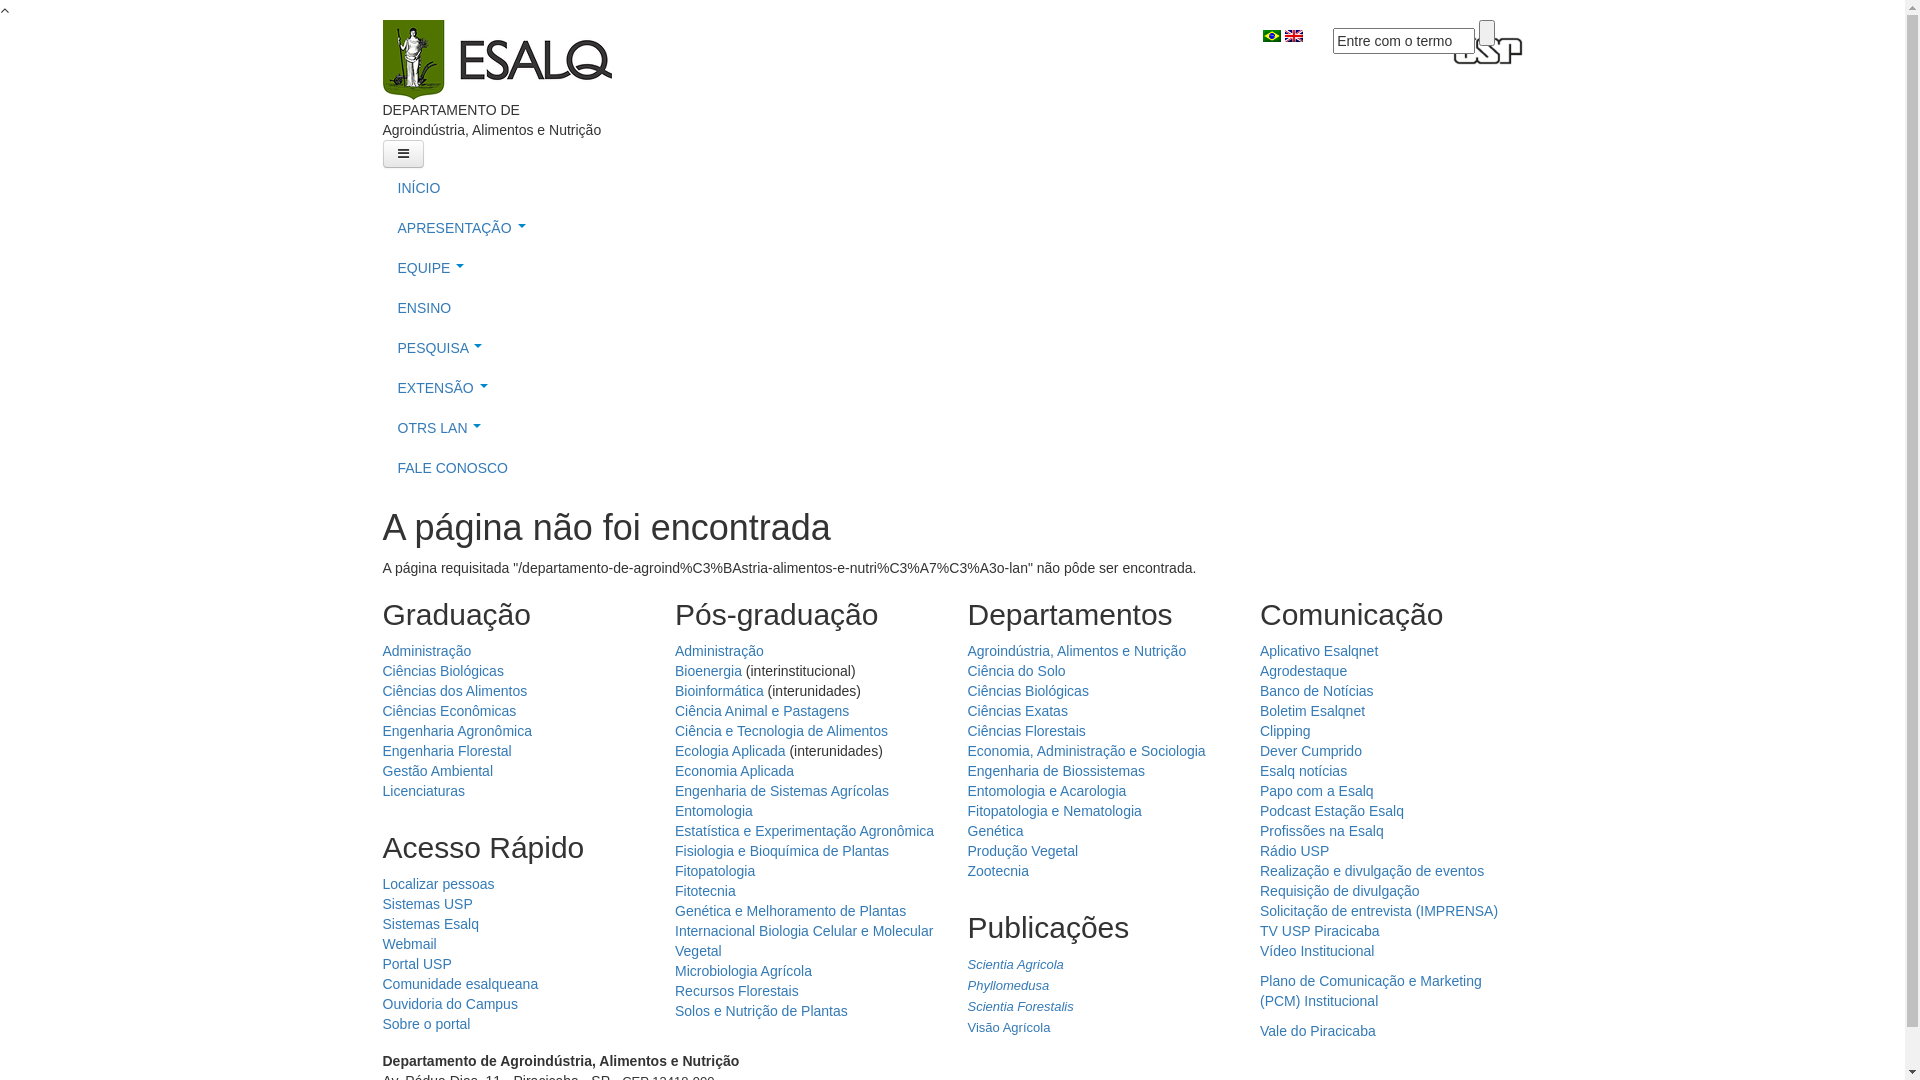  Describe the element at coordinates (952, 308) in the screenshot. I see `ENSINO` at that location.